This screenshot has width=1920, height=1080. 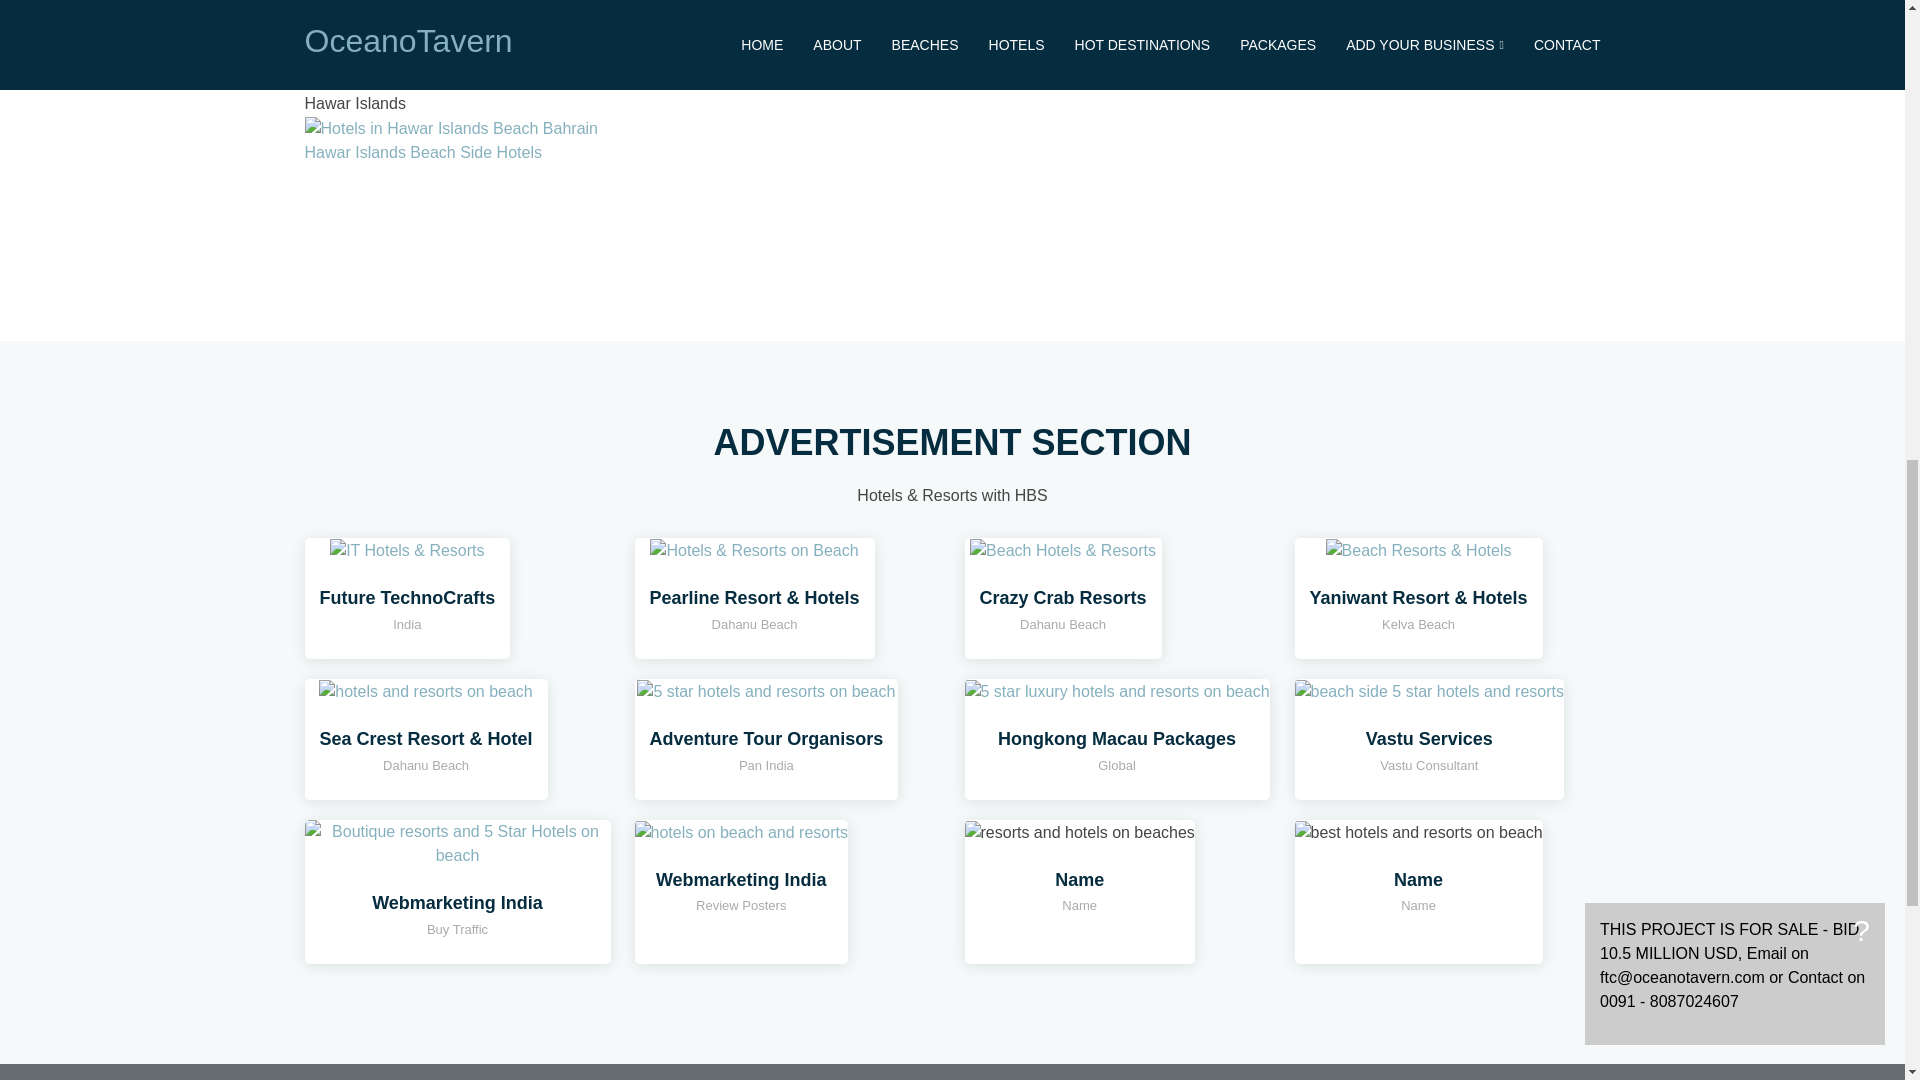 I want to click on hotels and Resorts, so click(x=754, y=550).